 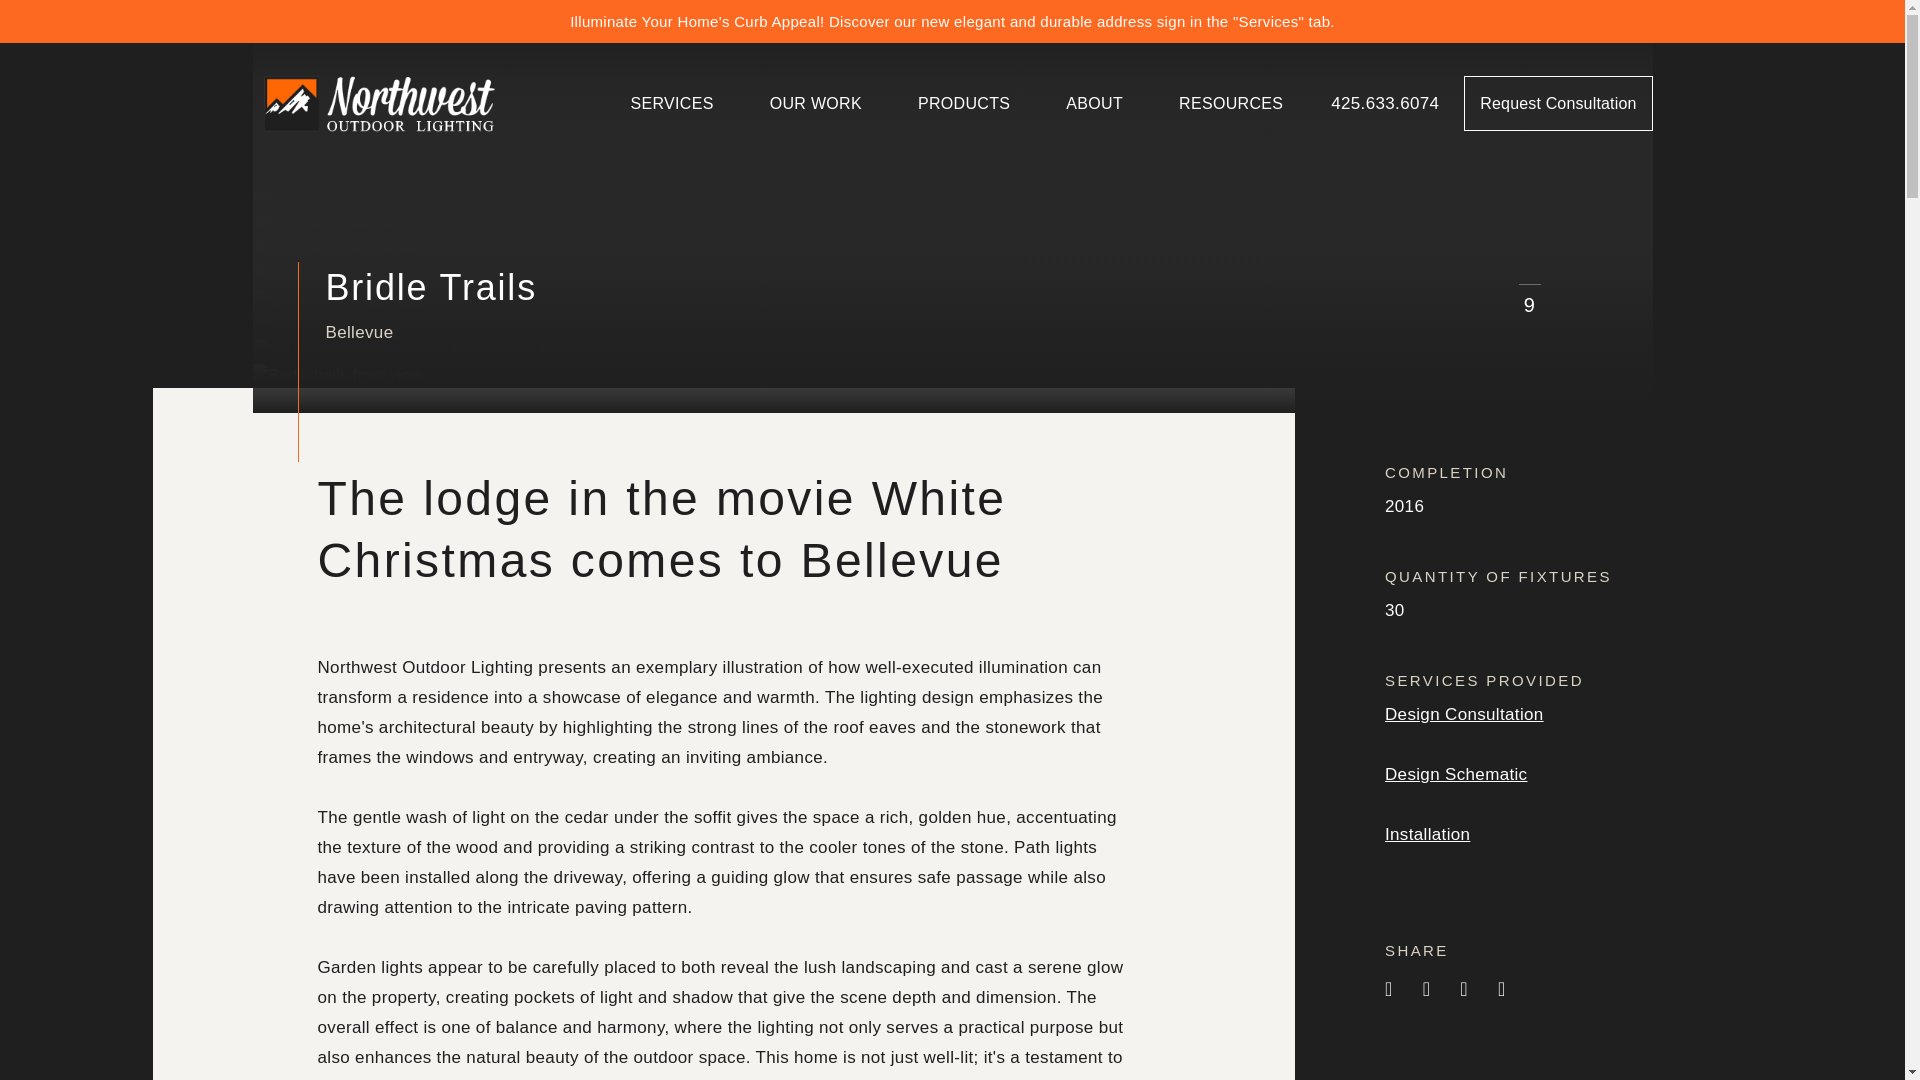 What do you see at coordinates (672, 102) in the screenshot?
I see `SERVICES` at bounding box center [672, 102].